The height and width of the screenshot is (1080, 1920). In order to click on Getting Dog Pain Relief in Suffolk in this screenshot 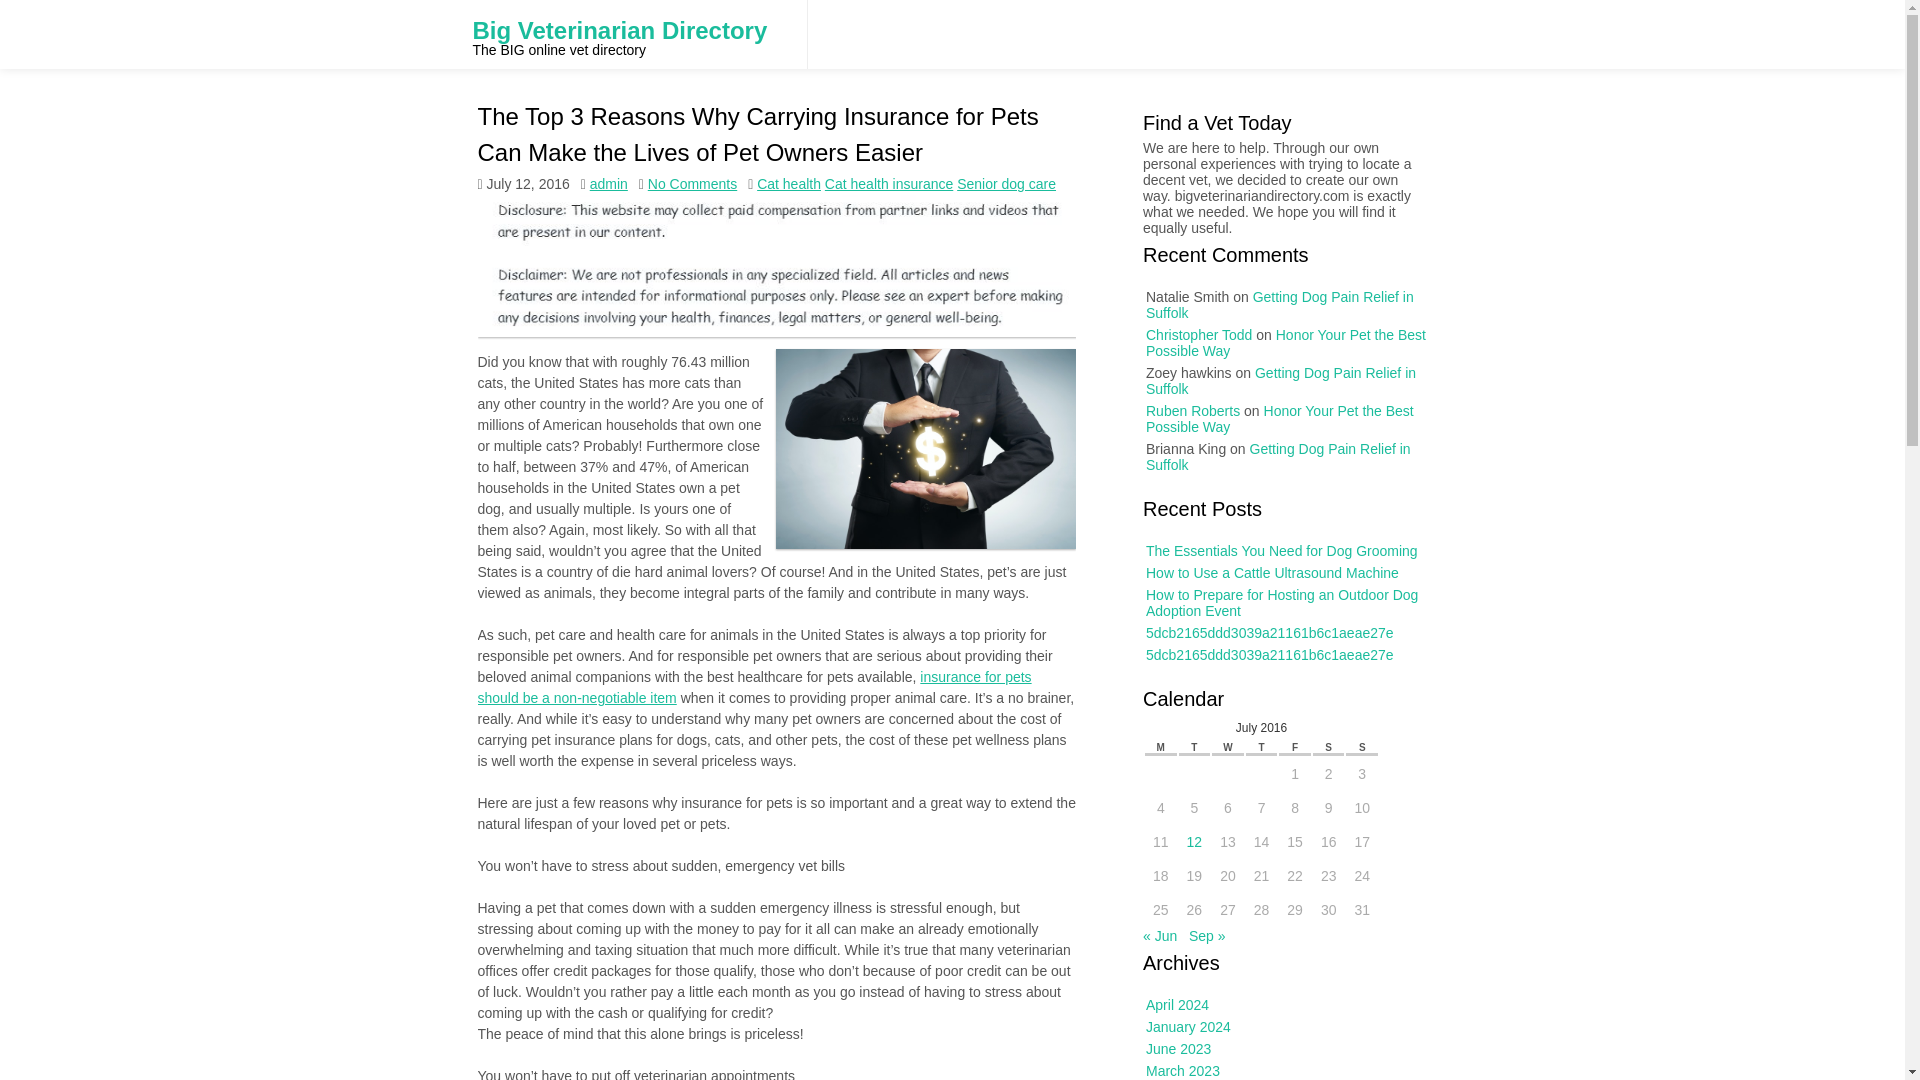, I will do `click(1324, 740)`.